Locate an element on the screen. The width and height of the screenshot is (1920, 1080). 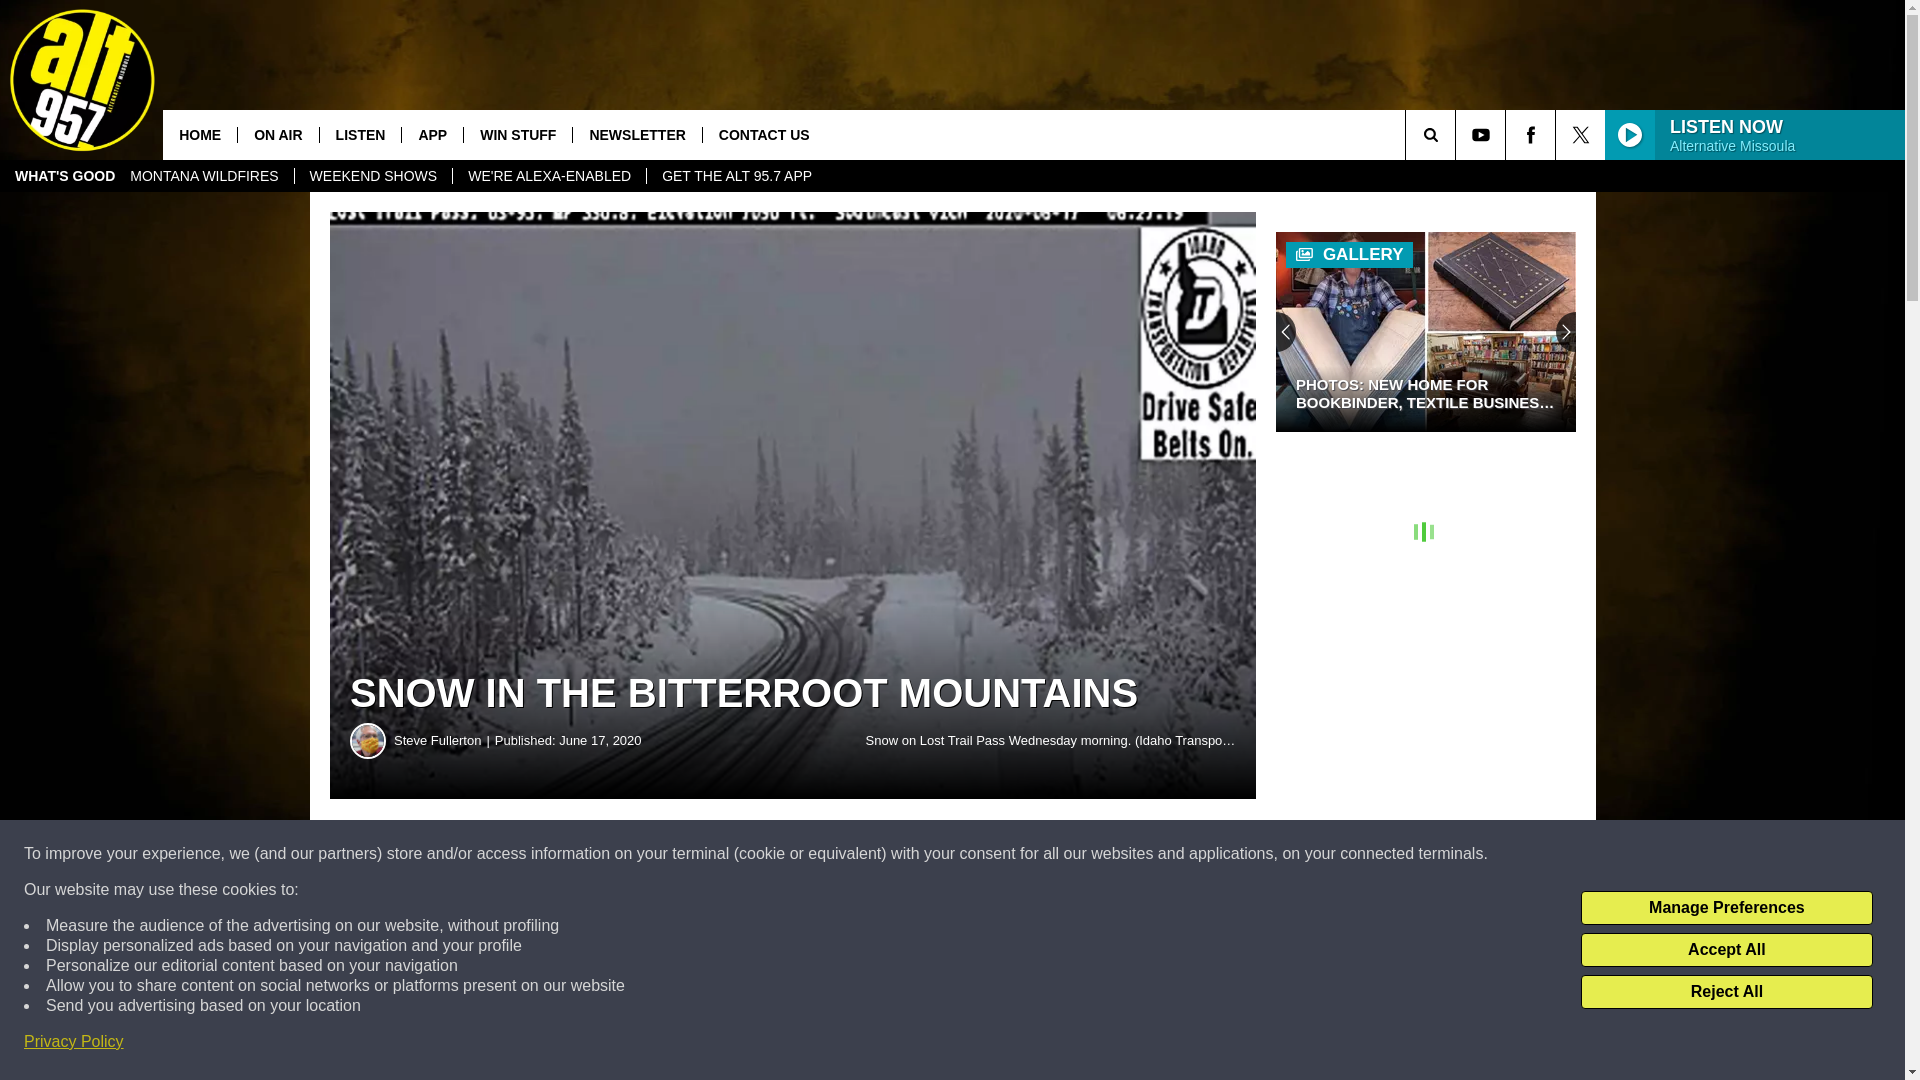
NEWSLETTER is located at coordinates (636, 134).